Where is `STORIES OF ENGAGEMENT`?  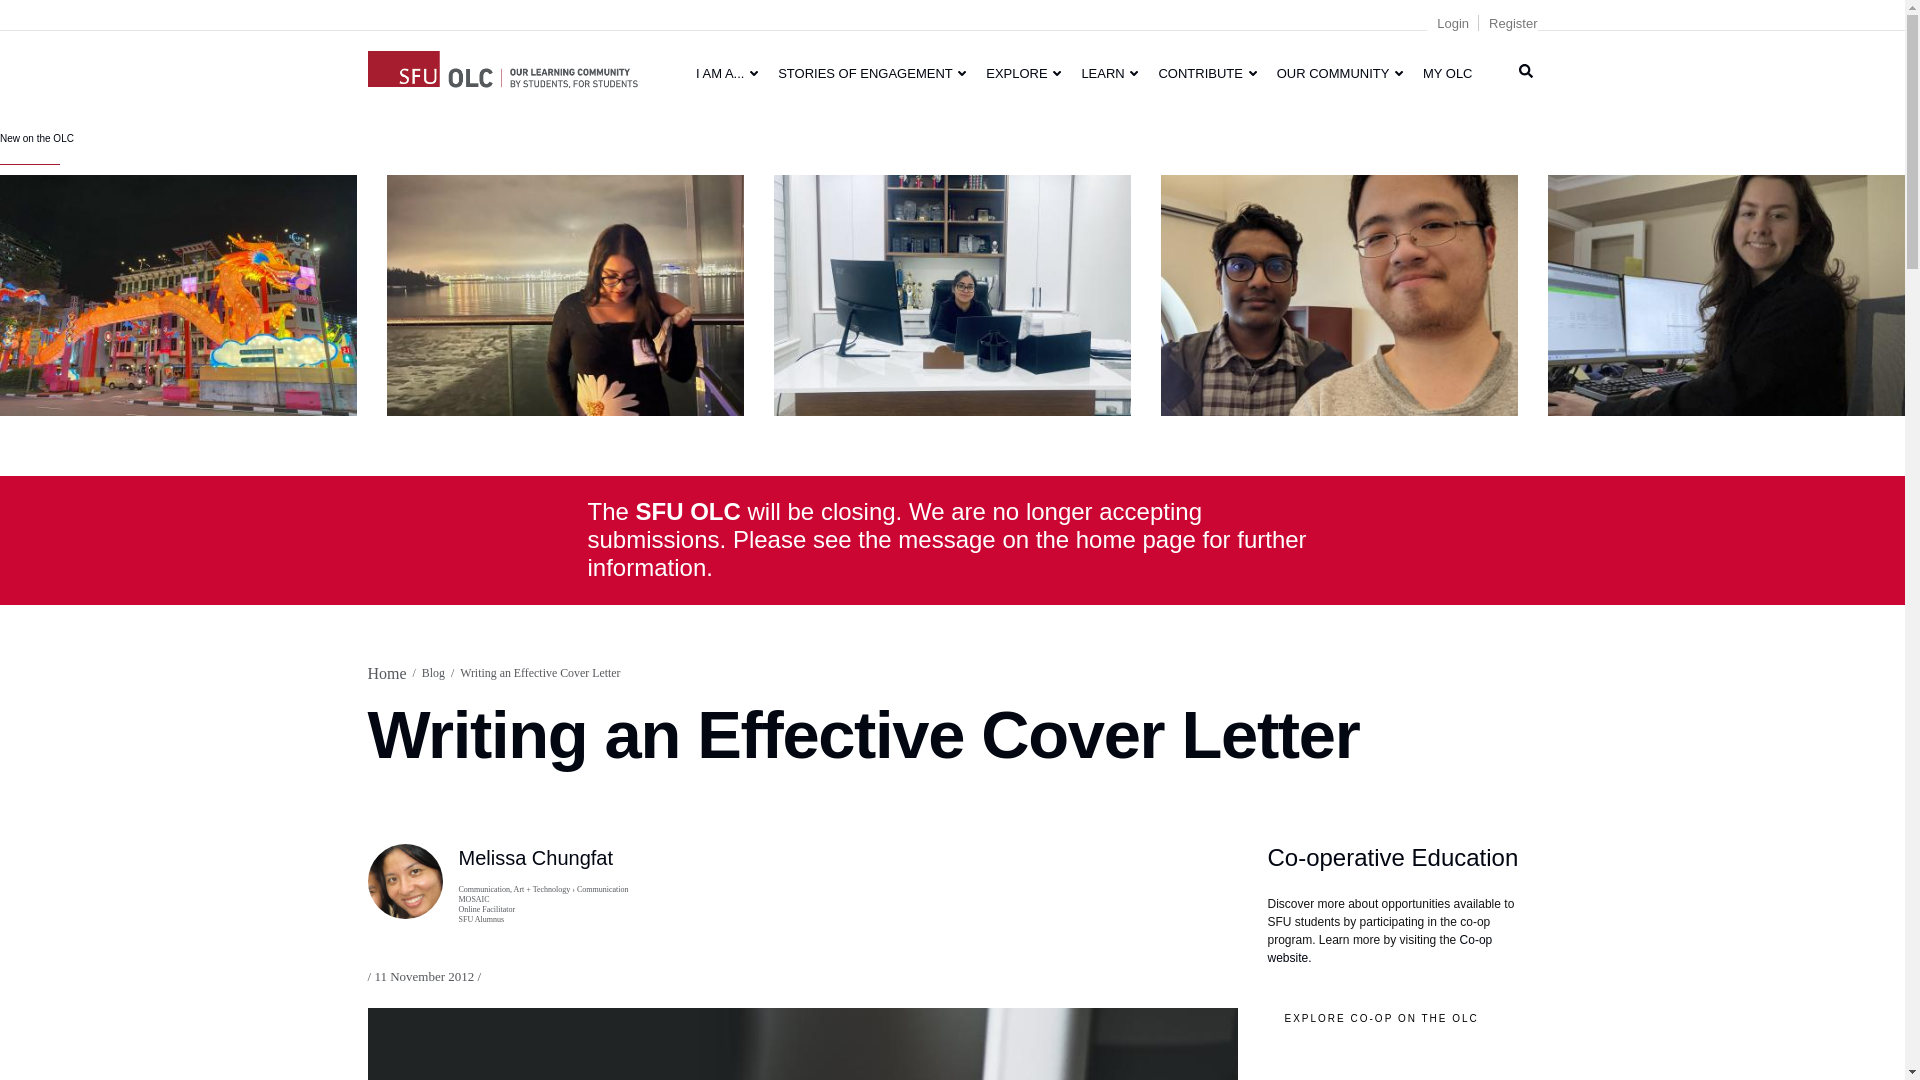 STORIES OF ENGAGEMENT is located at coordinates (872, 73).